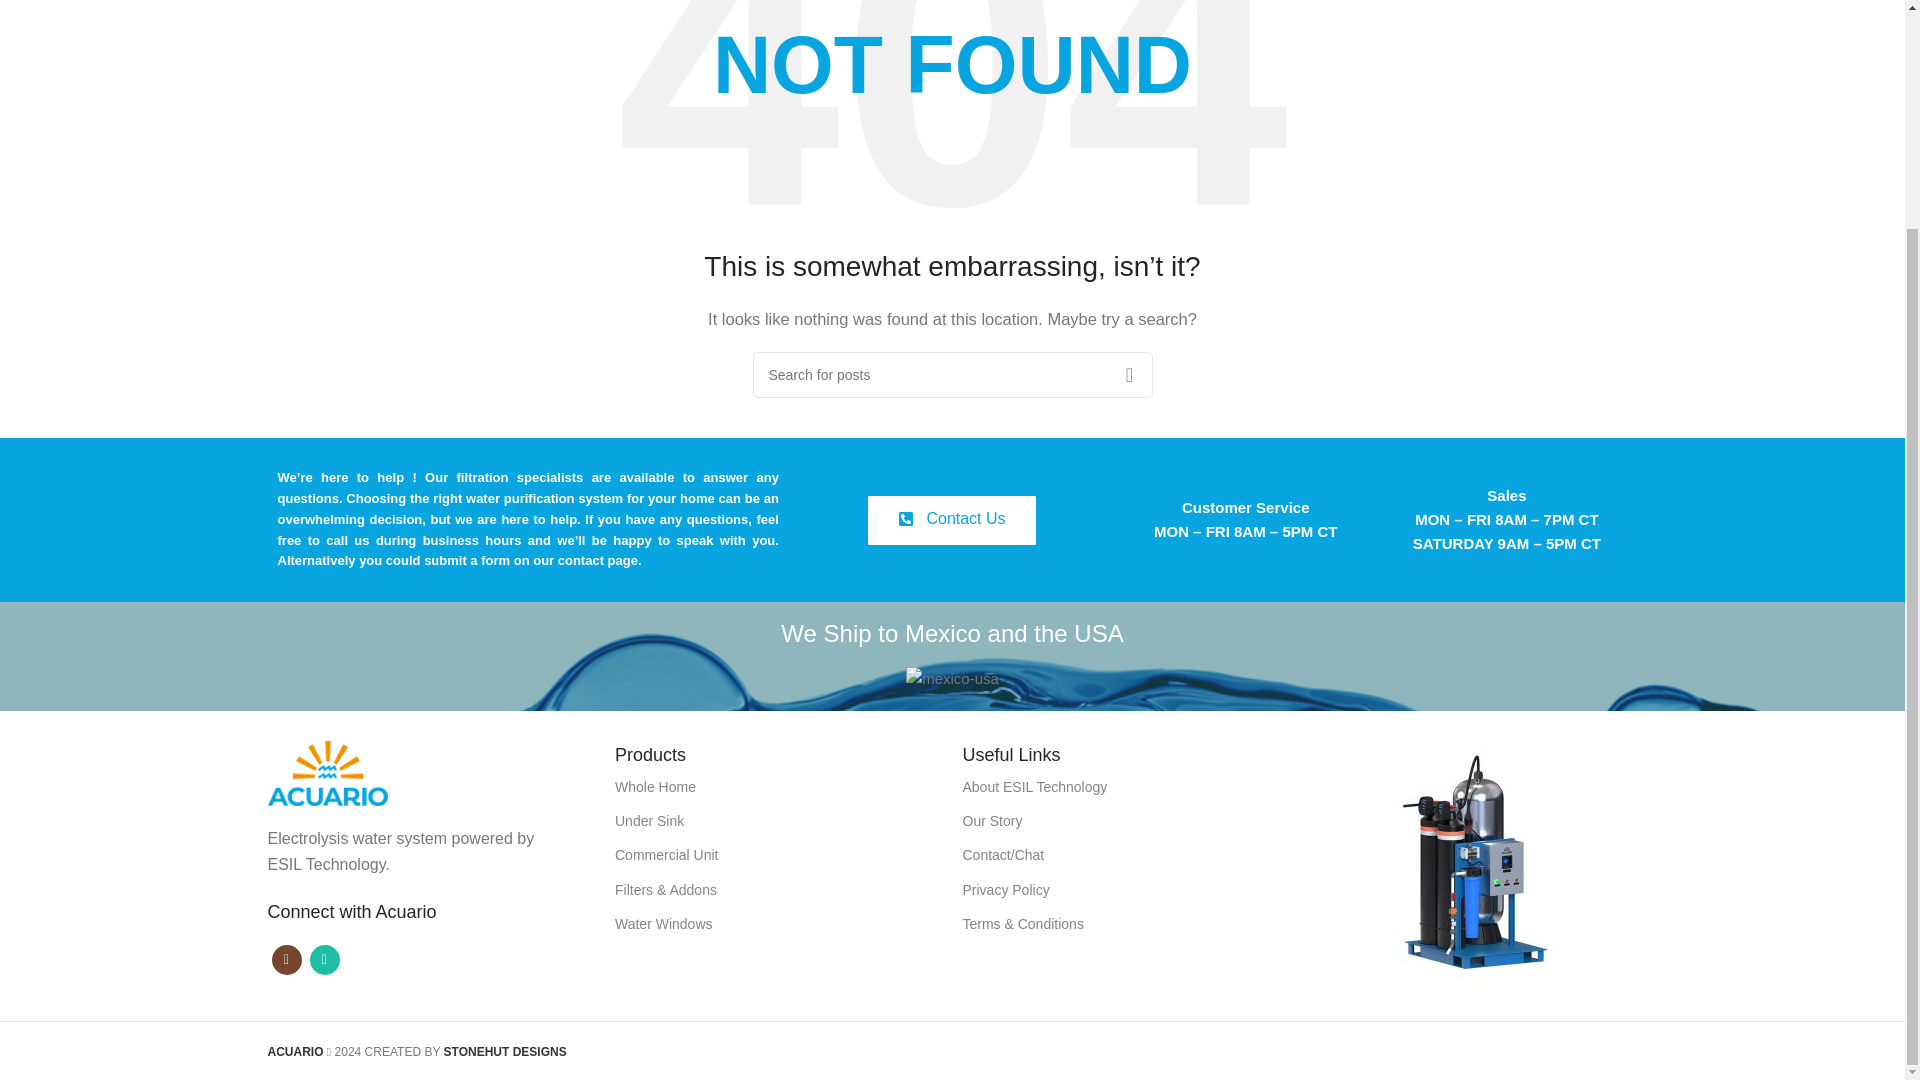 The image size is (1920, 1080). I want to click on ACUARIO, so click(296, 1052).